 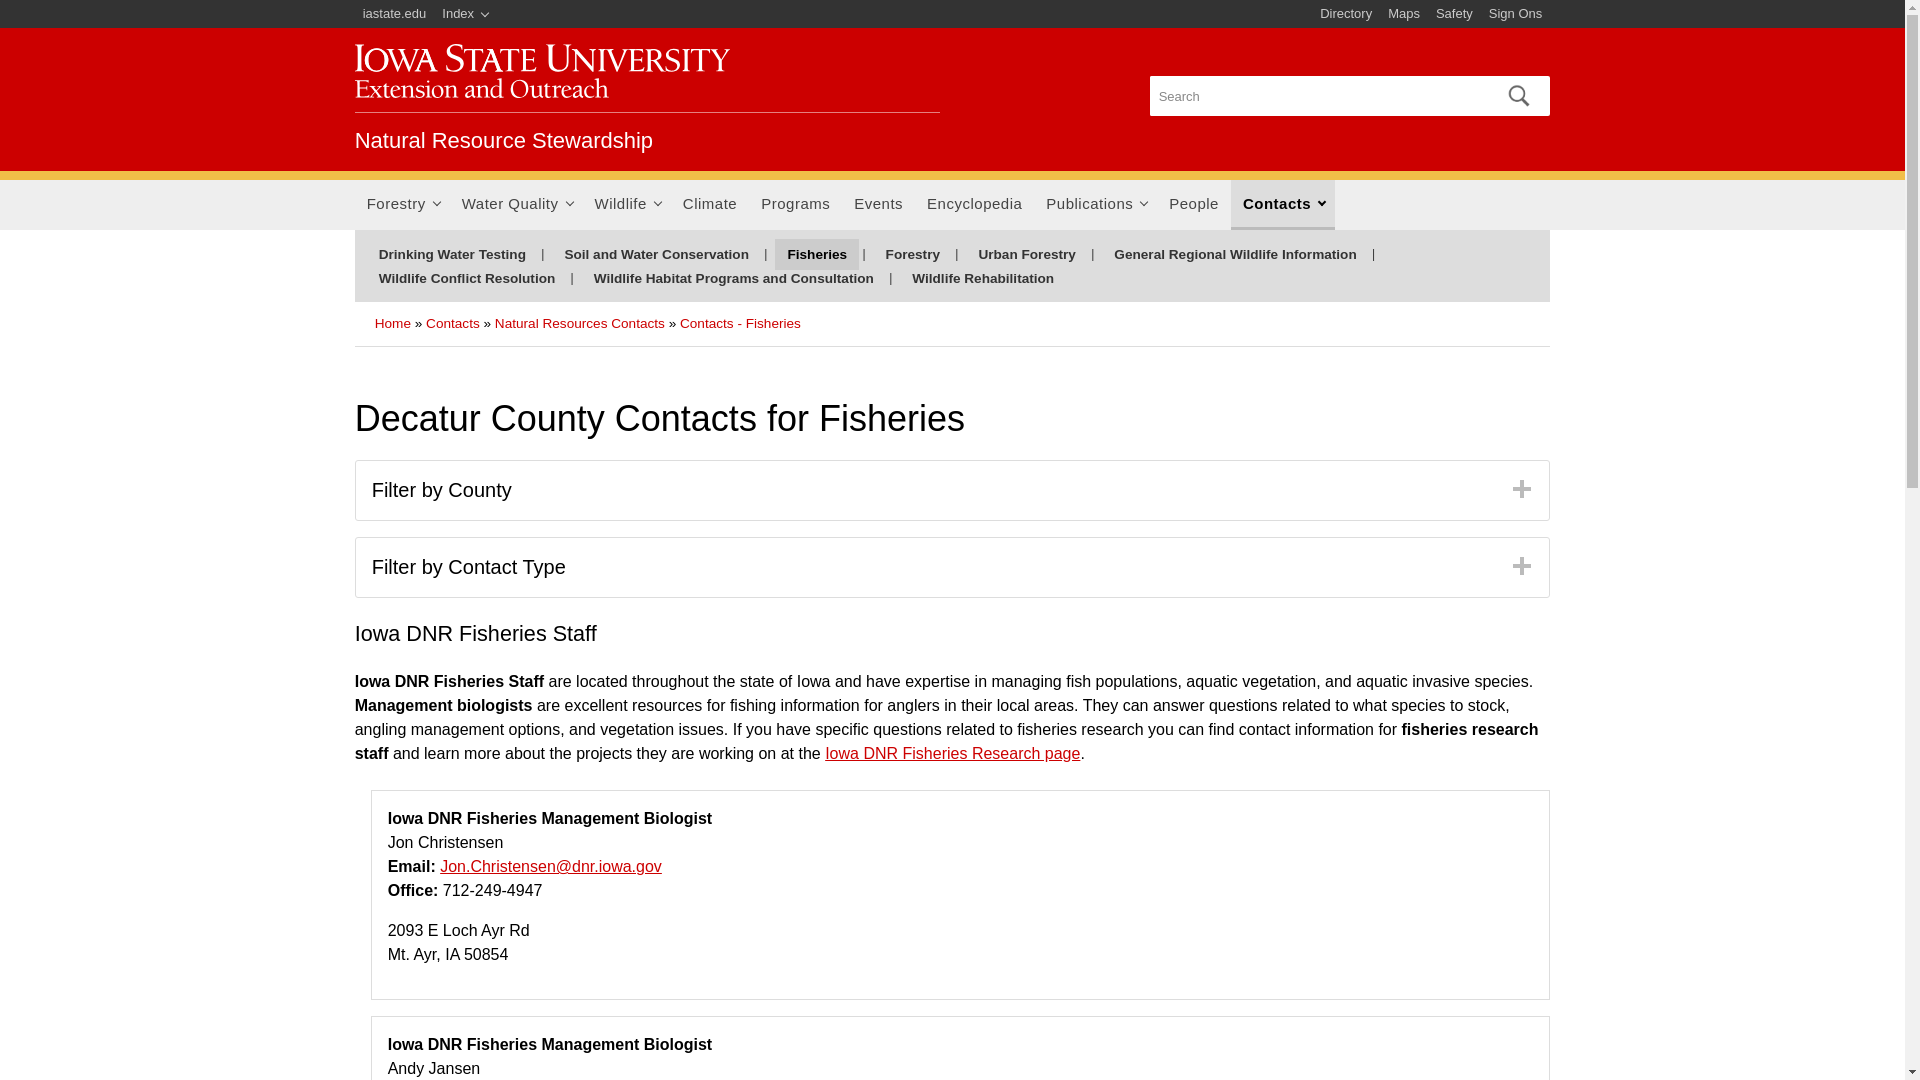 I want to click on Enter the terms you wish to search for., so click(x=1316, y=95).